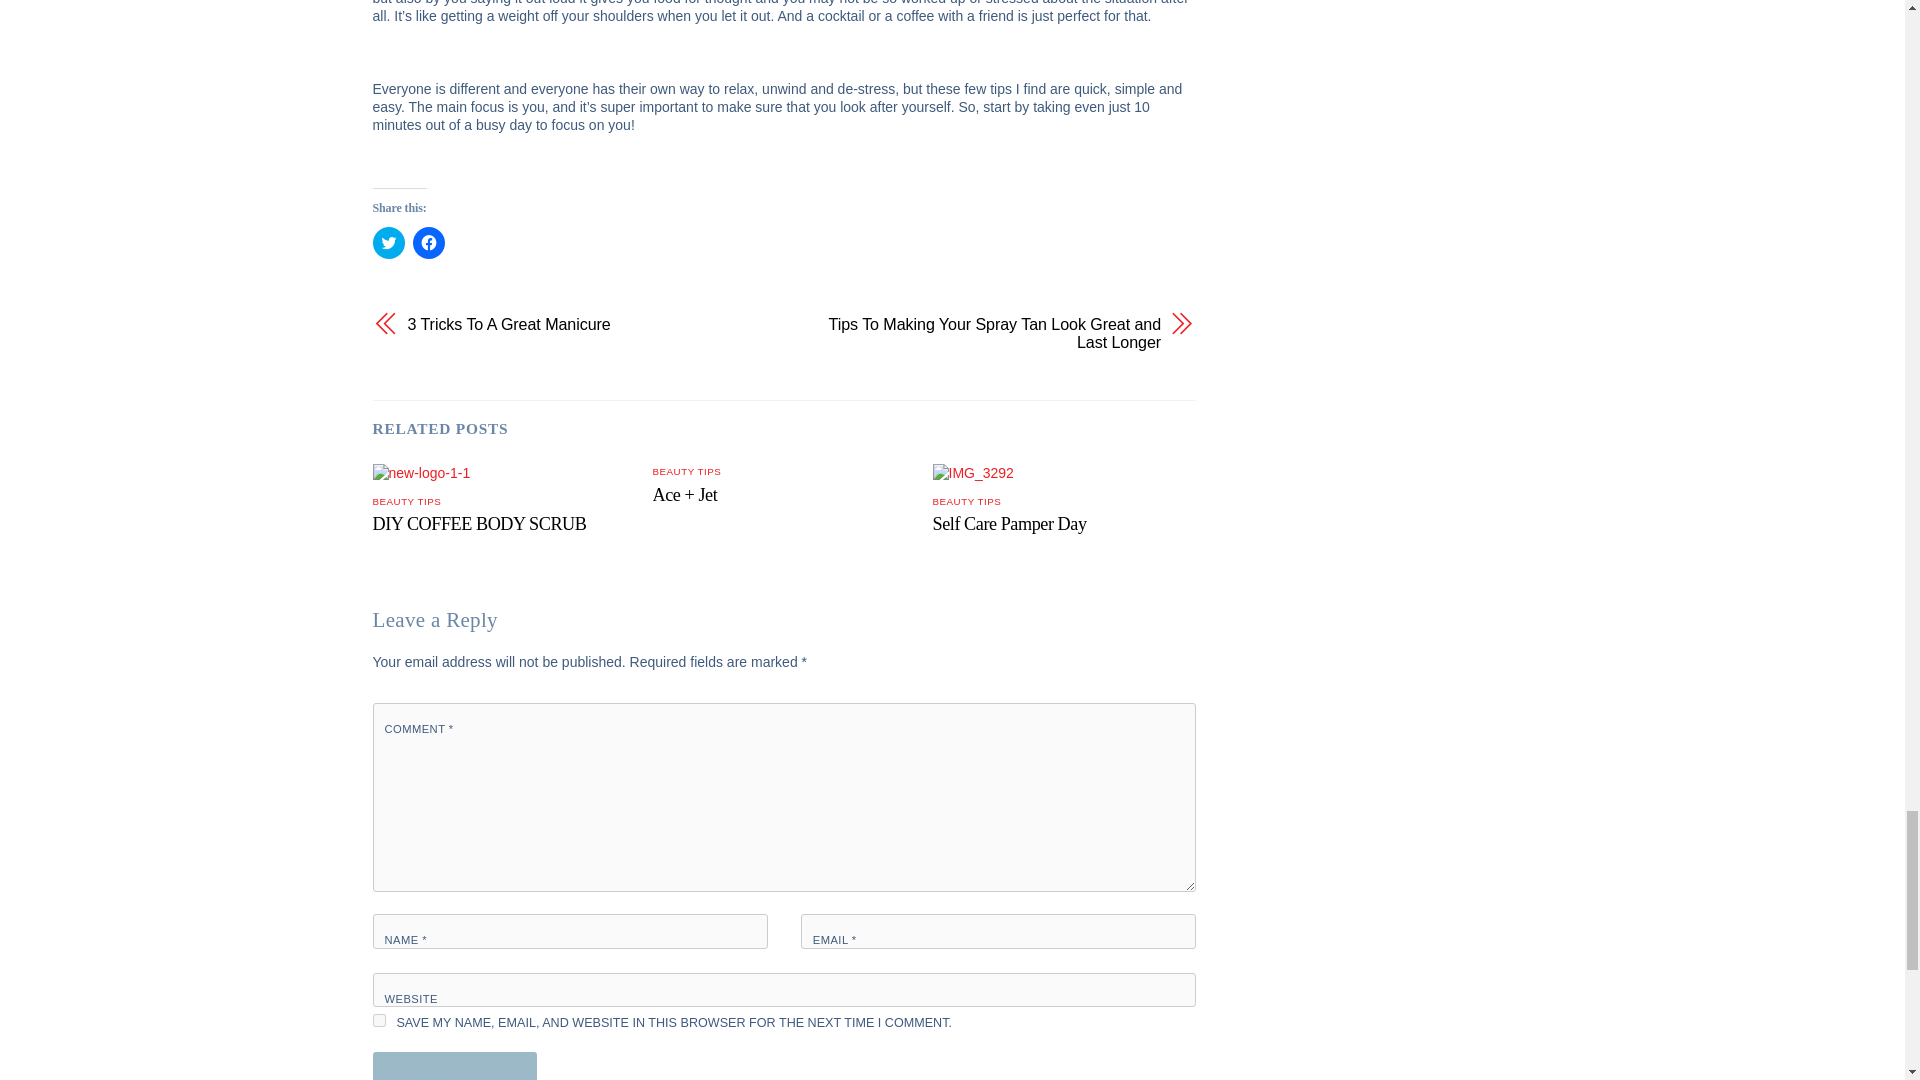 Image resolution: width=1920 pixels, height=1080 pixels. I want to click on BEAUTY TIPS, so click(406, 500).